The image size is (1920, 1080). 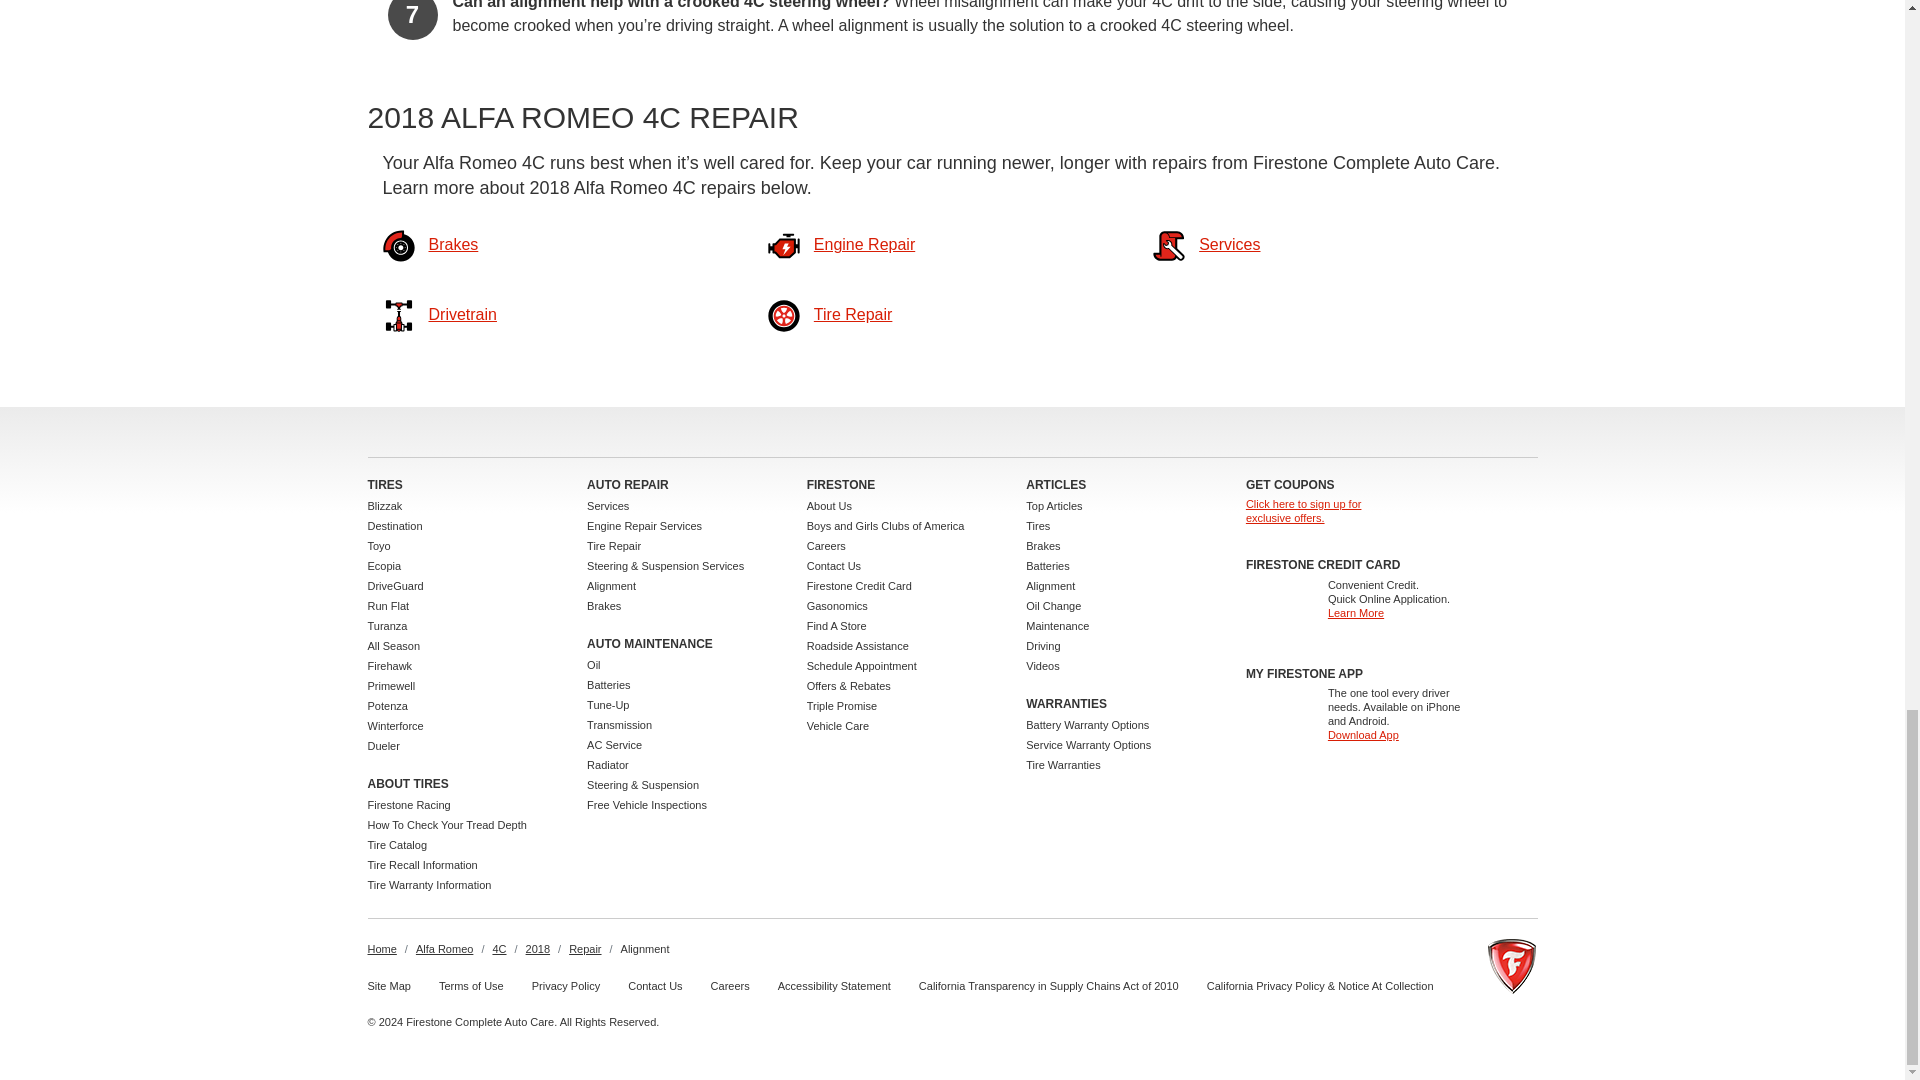 I want to click on Tire Catalog, so click(x=398, y=845).